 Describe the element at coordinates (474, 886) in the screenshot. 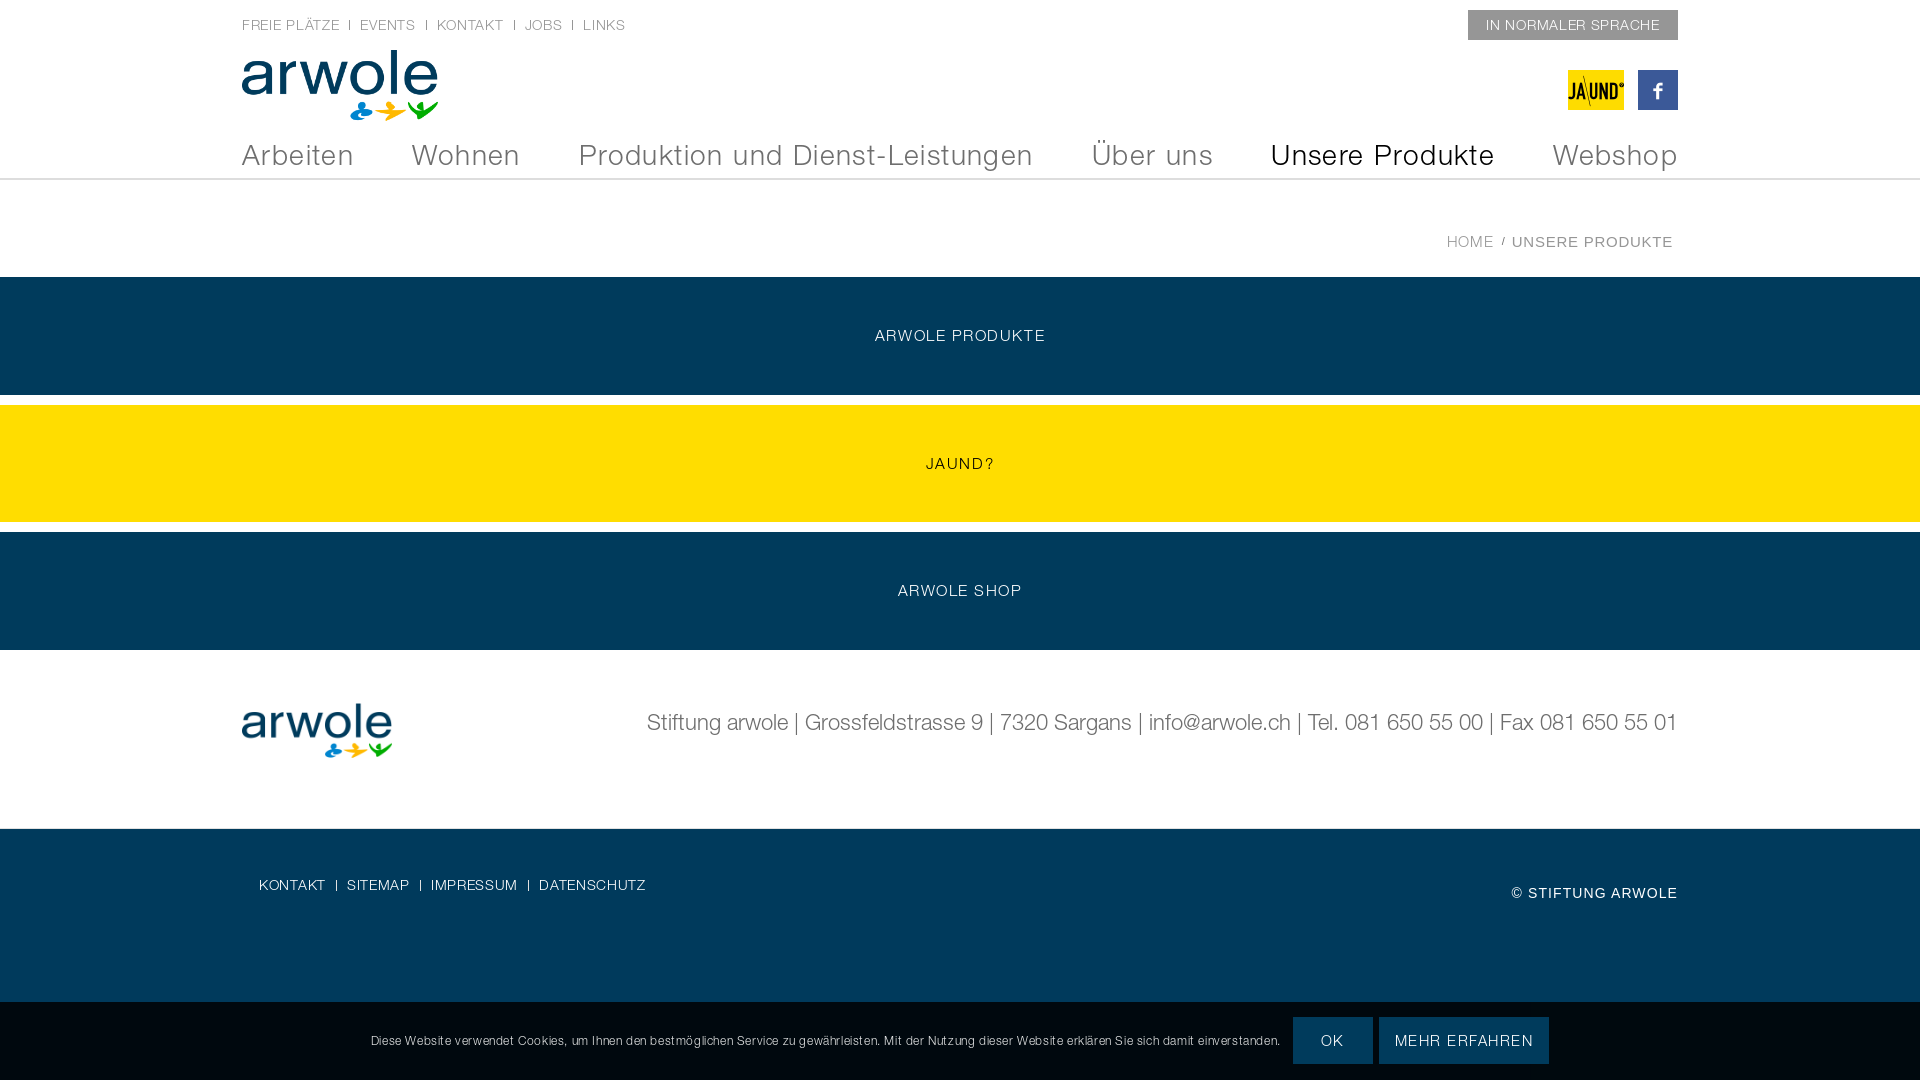

I see `IMPRESSUM` at that location.